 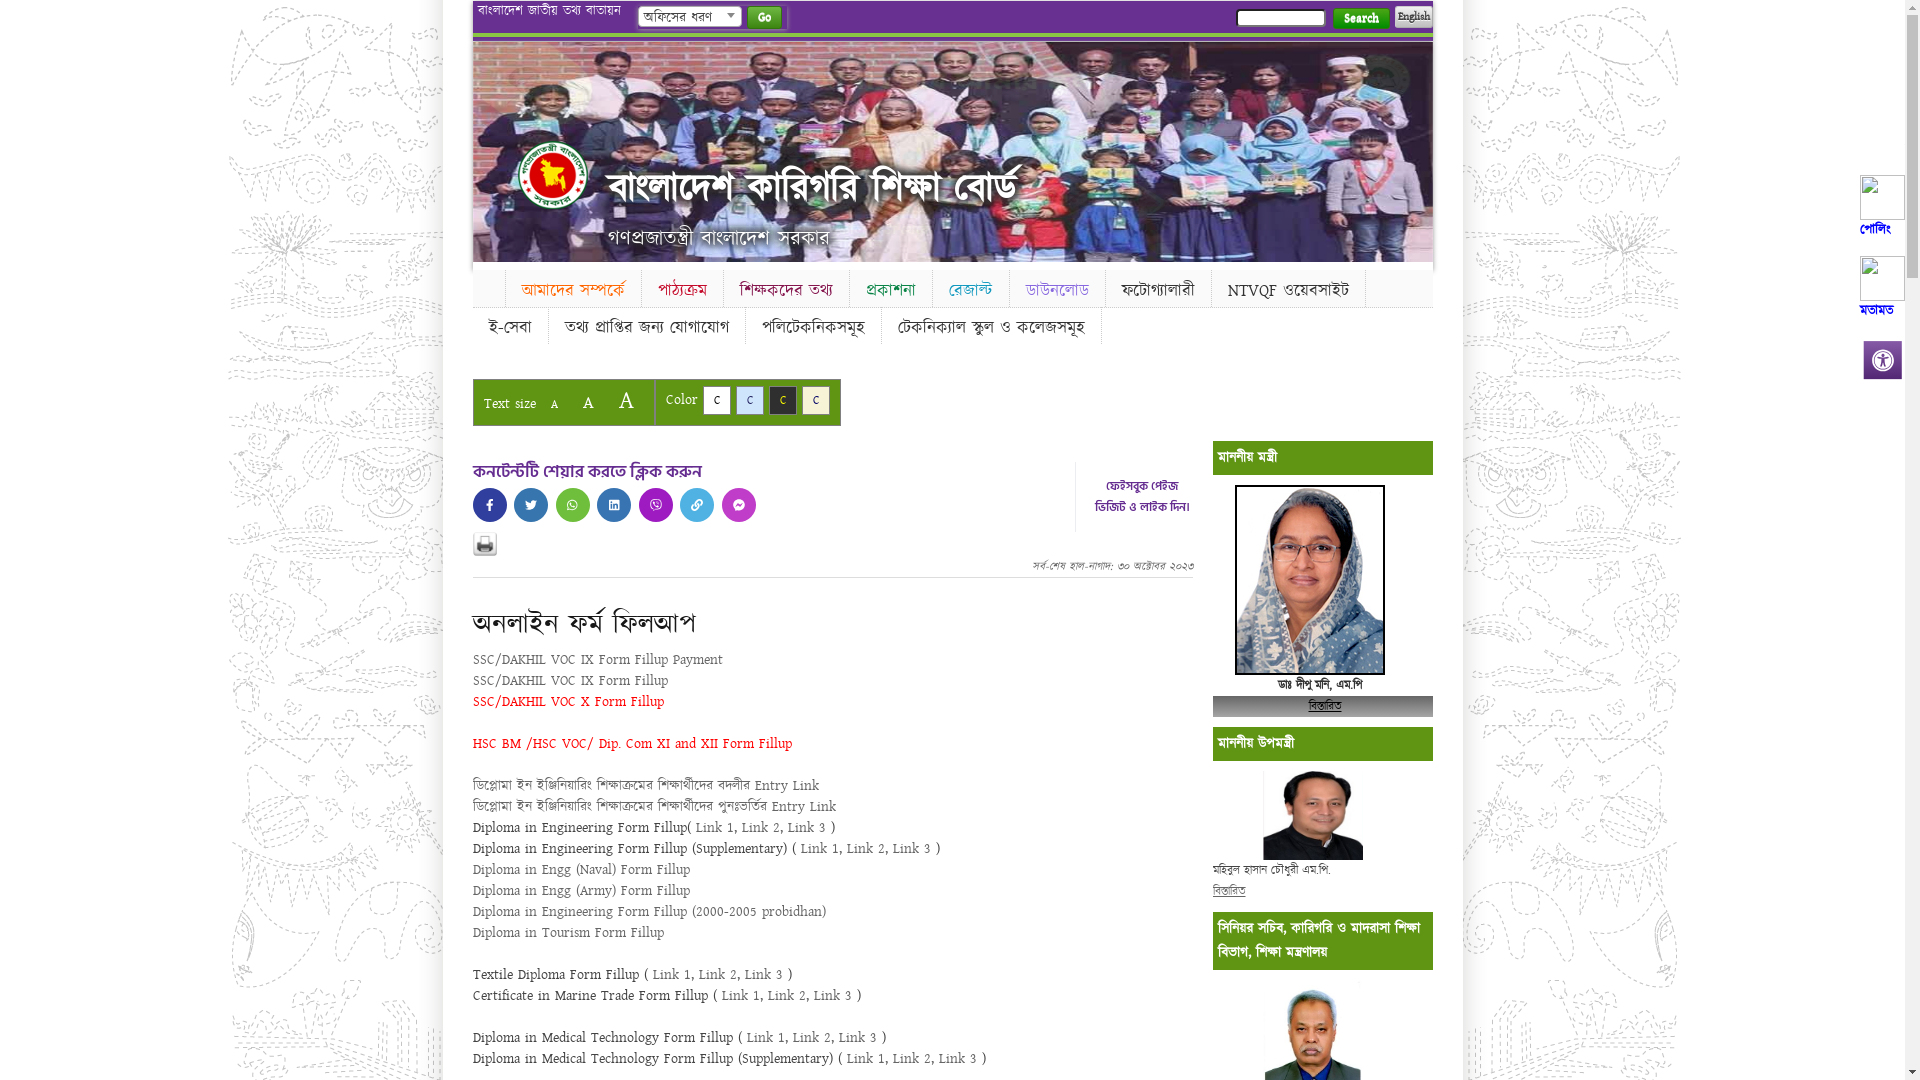 I want to click on Search, so click(x=1360, y=18).